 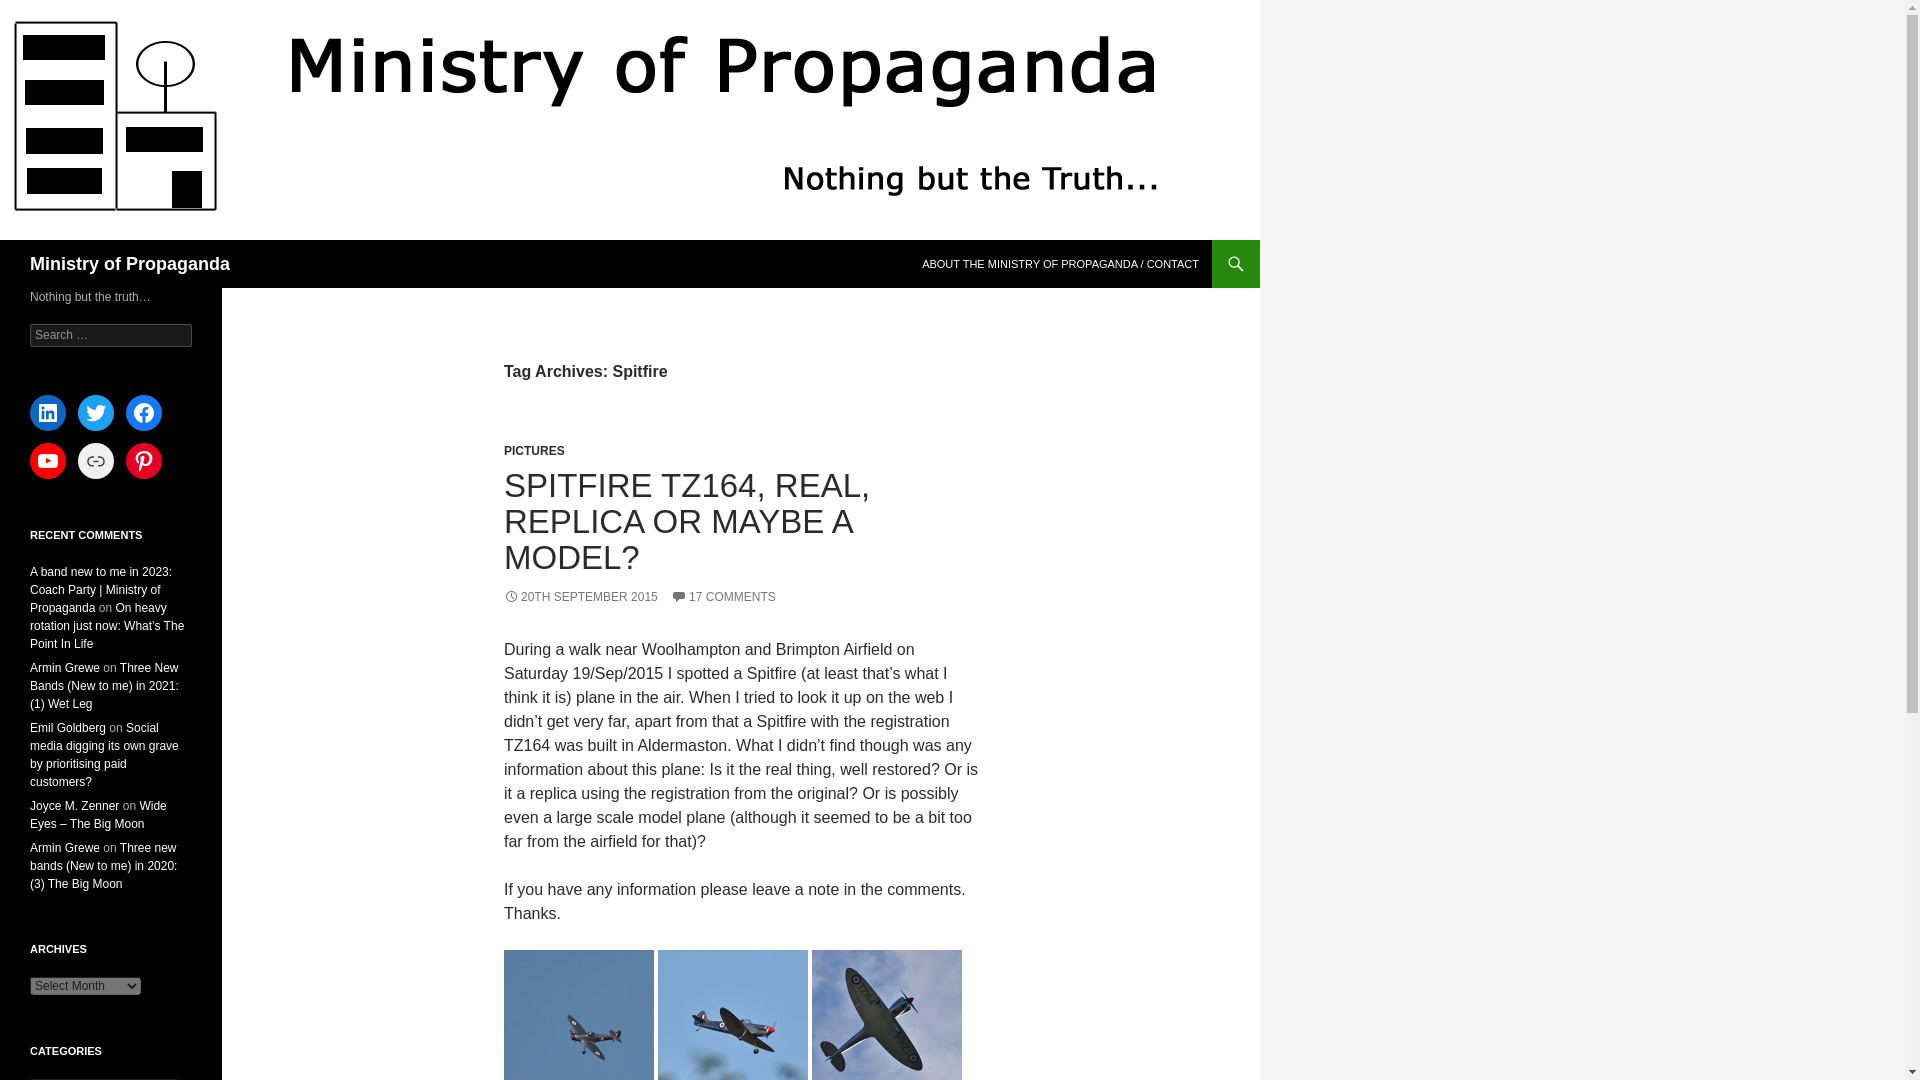 What do you see at coordinates (722, 596) in the screenshot?
I see `17 COMMENTS` at bounding box center [722, 596].